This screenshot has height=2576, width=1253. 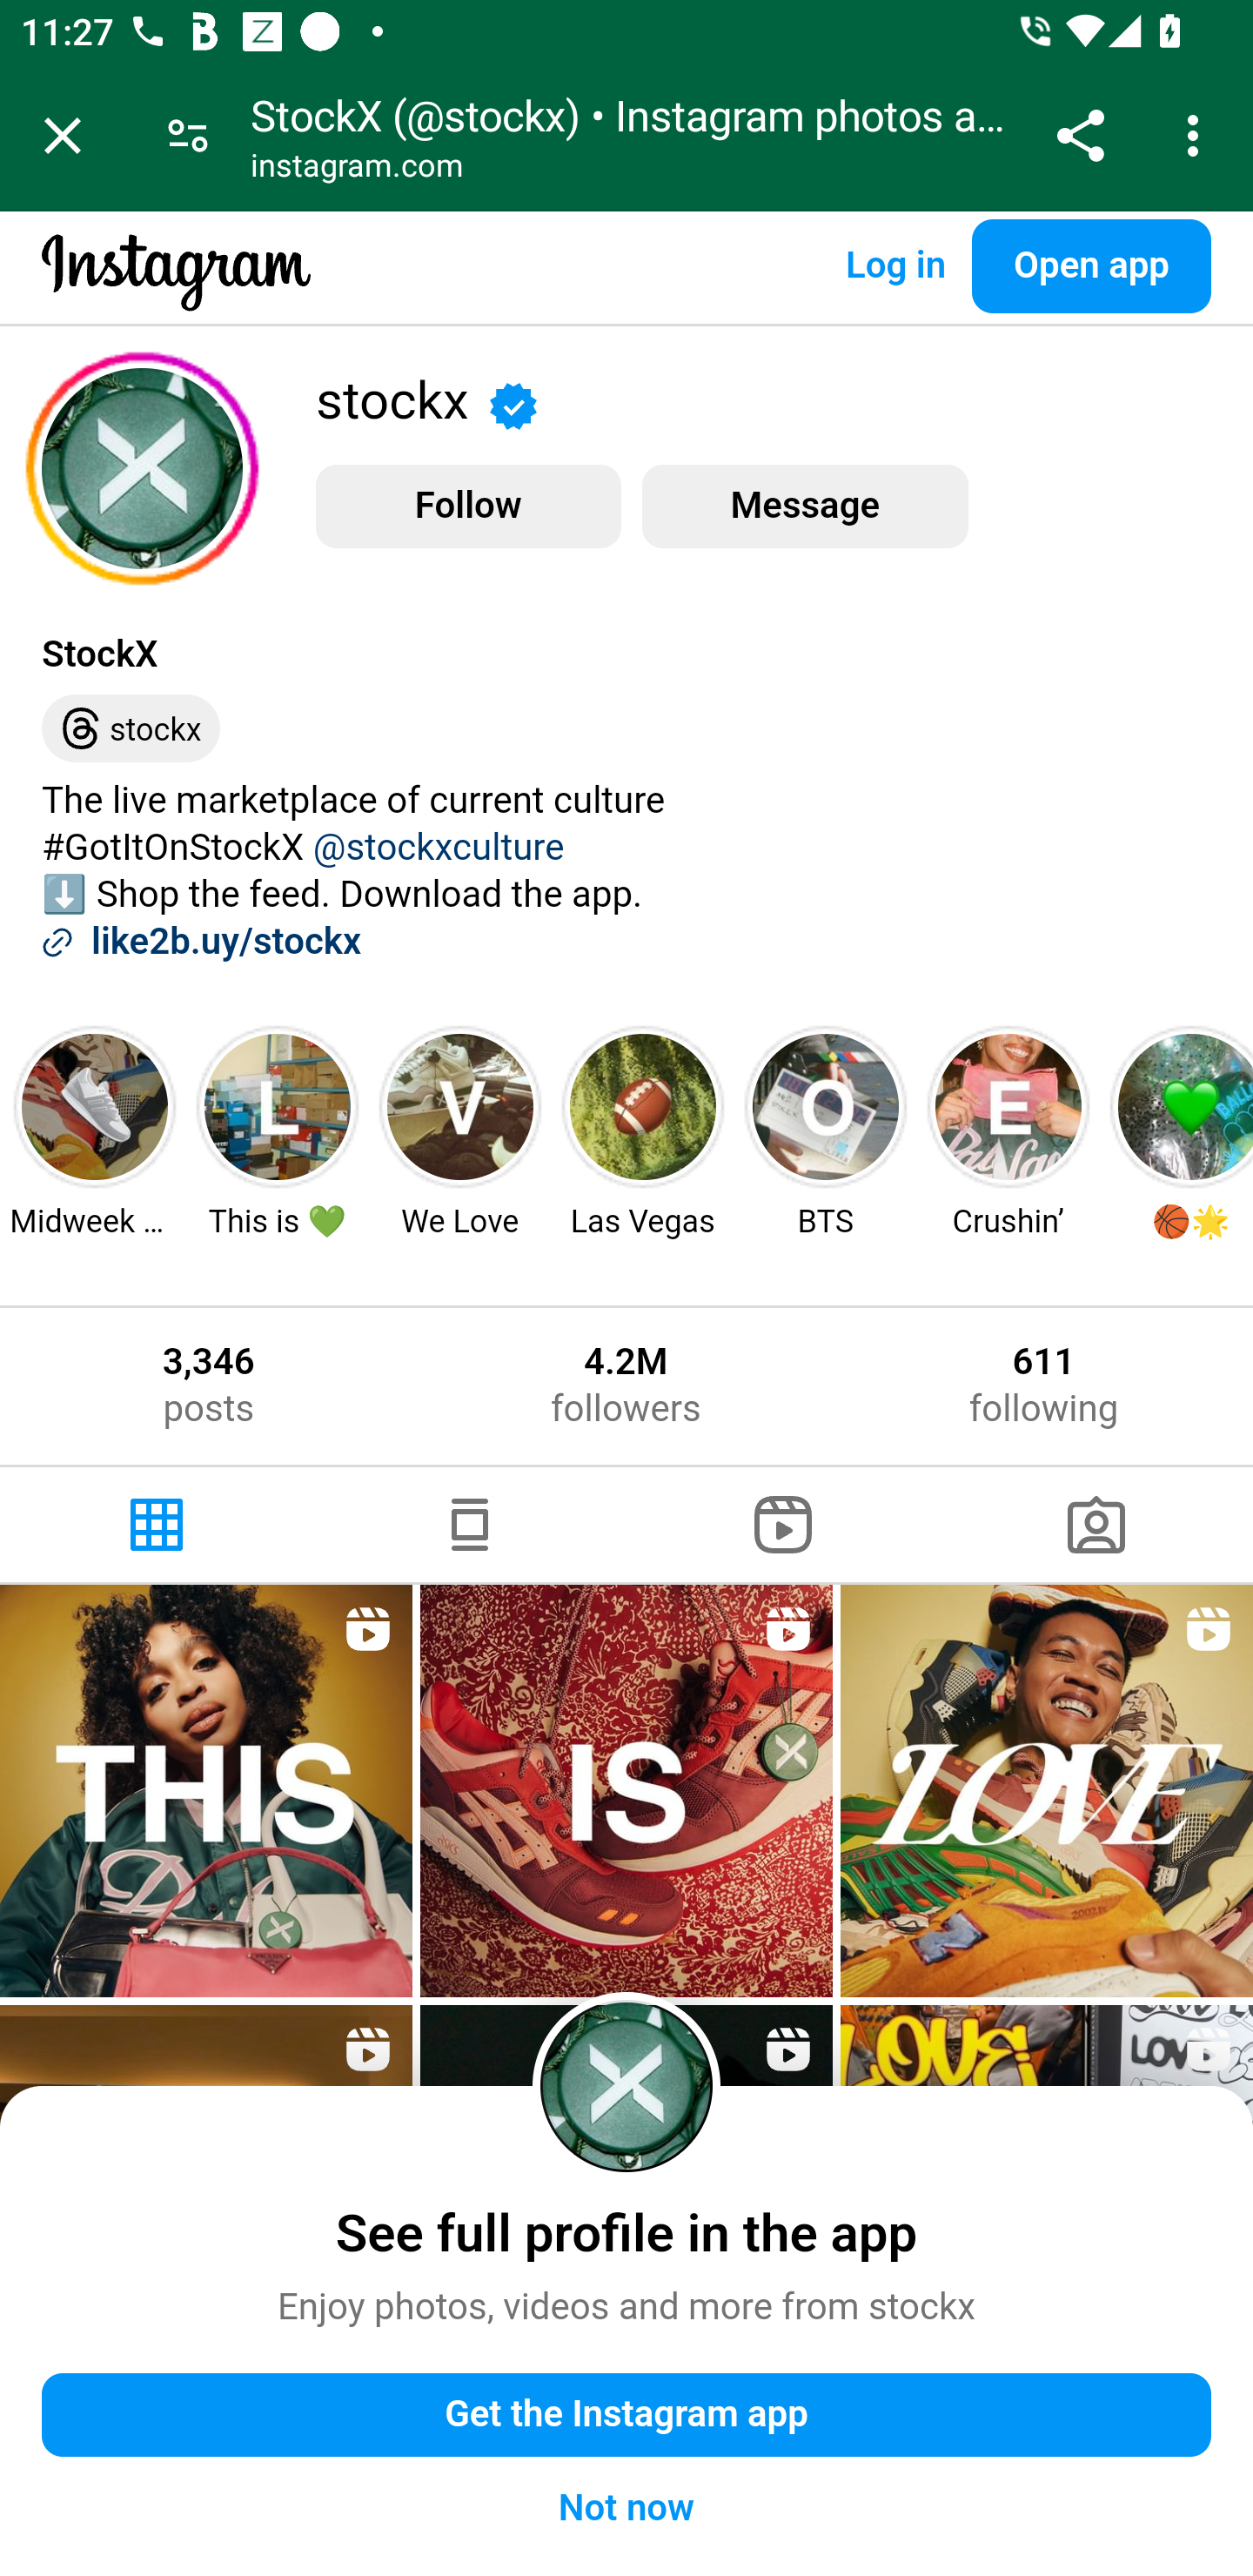 I want to click on BTS's profile picture, so click(x=827, y=1105).